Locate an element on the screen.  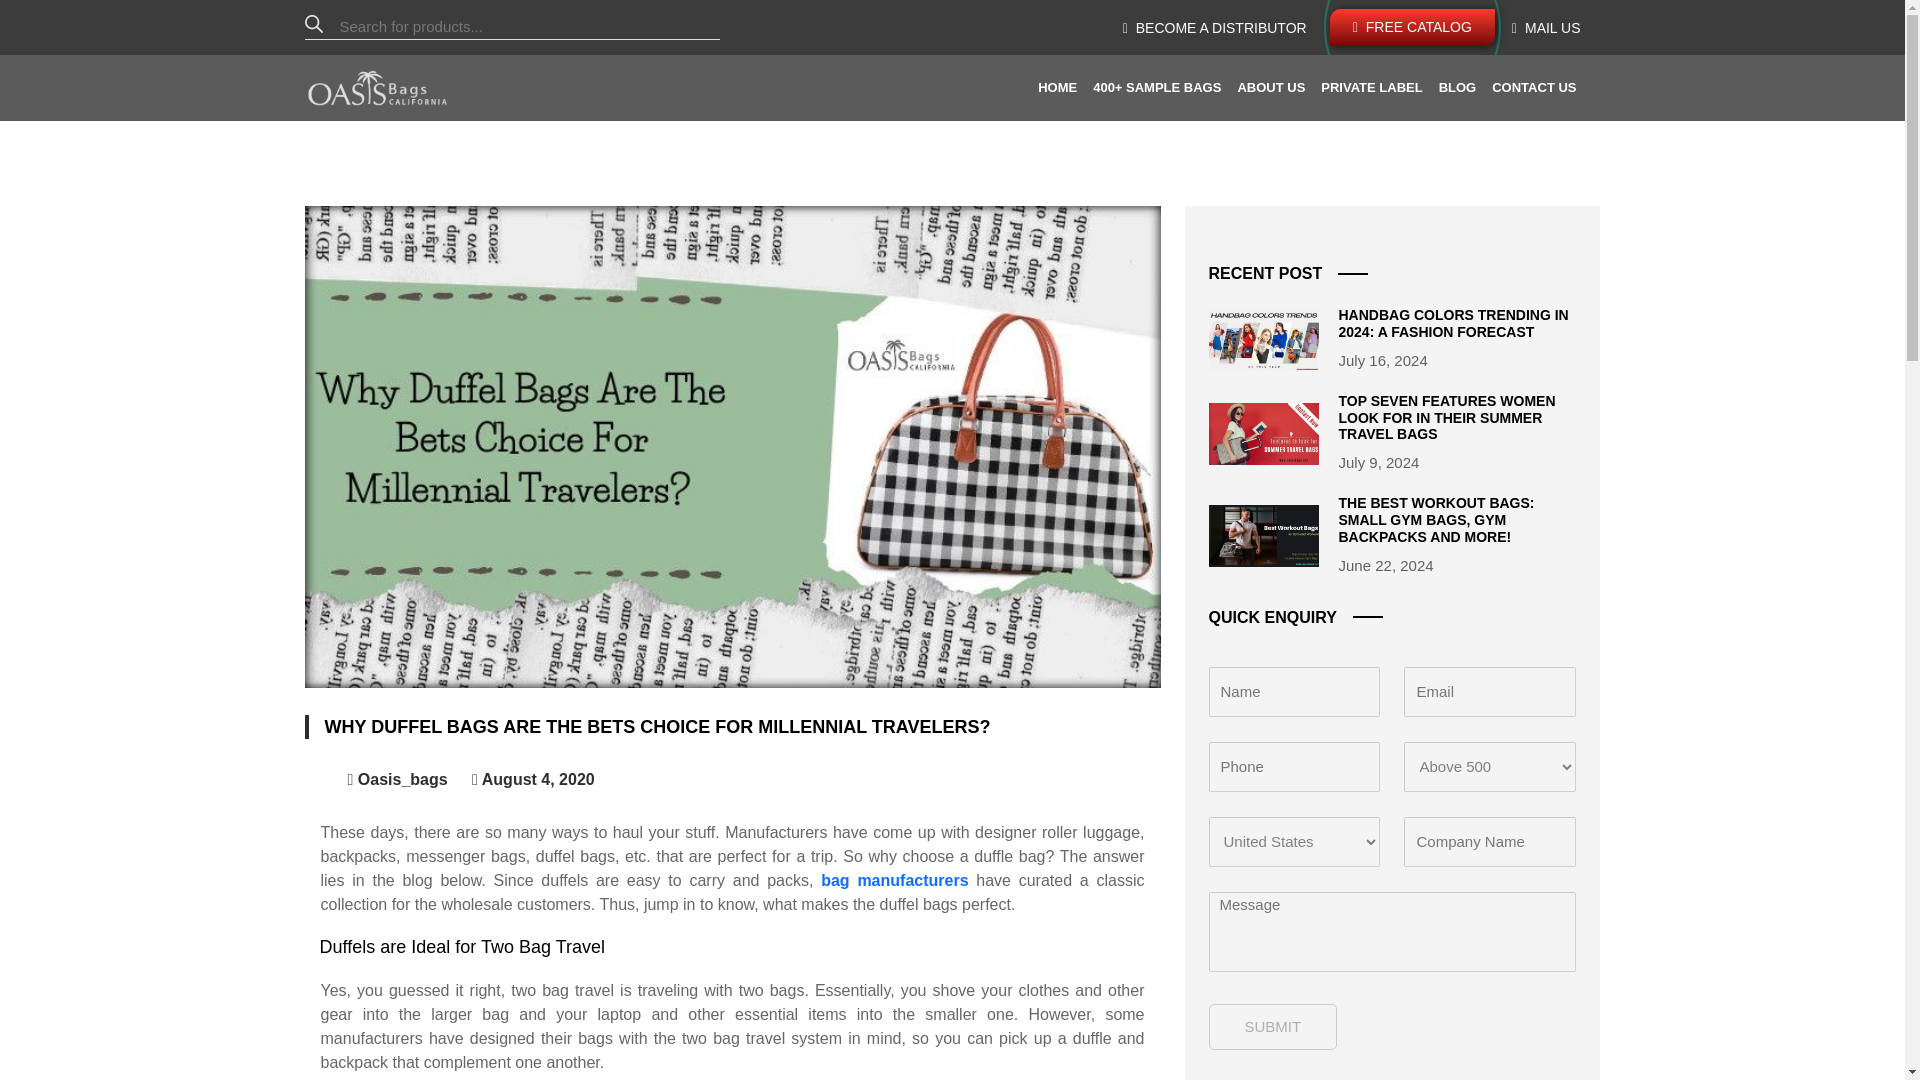
ABOUT US is located at coordinates (1270, 88).